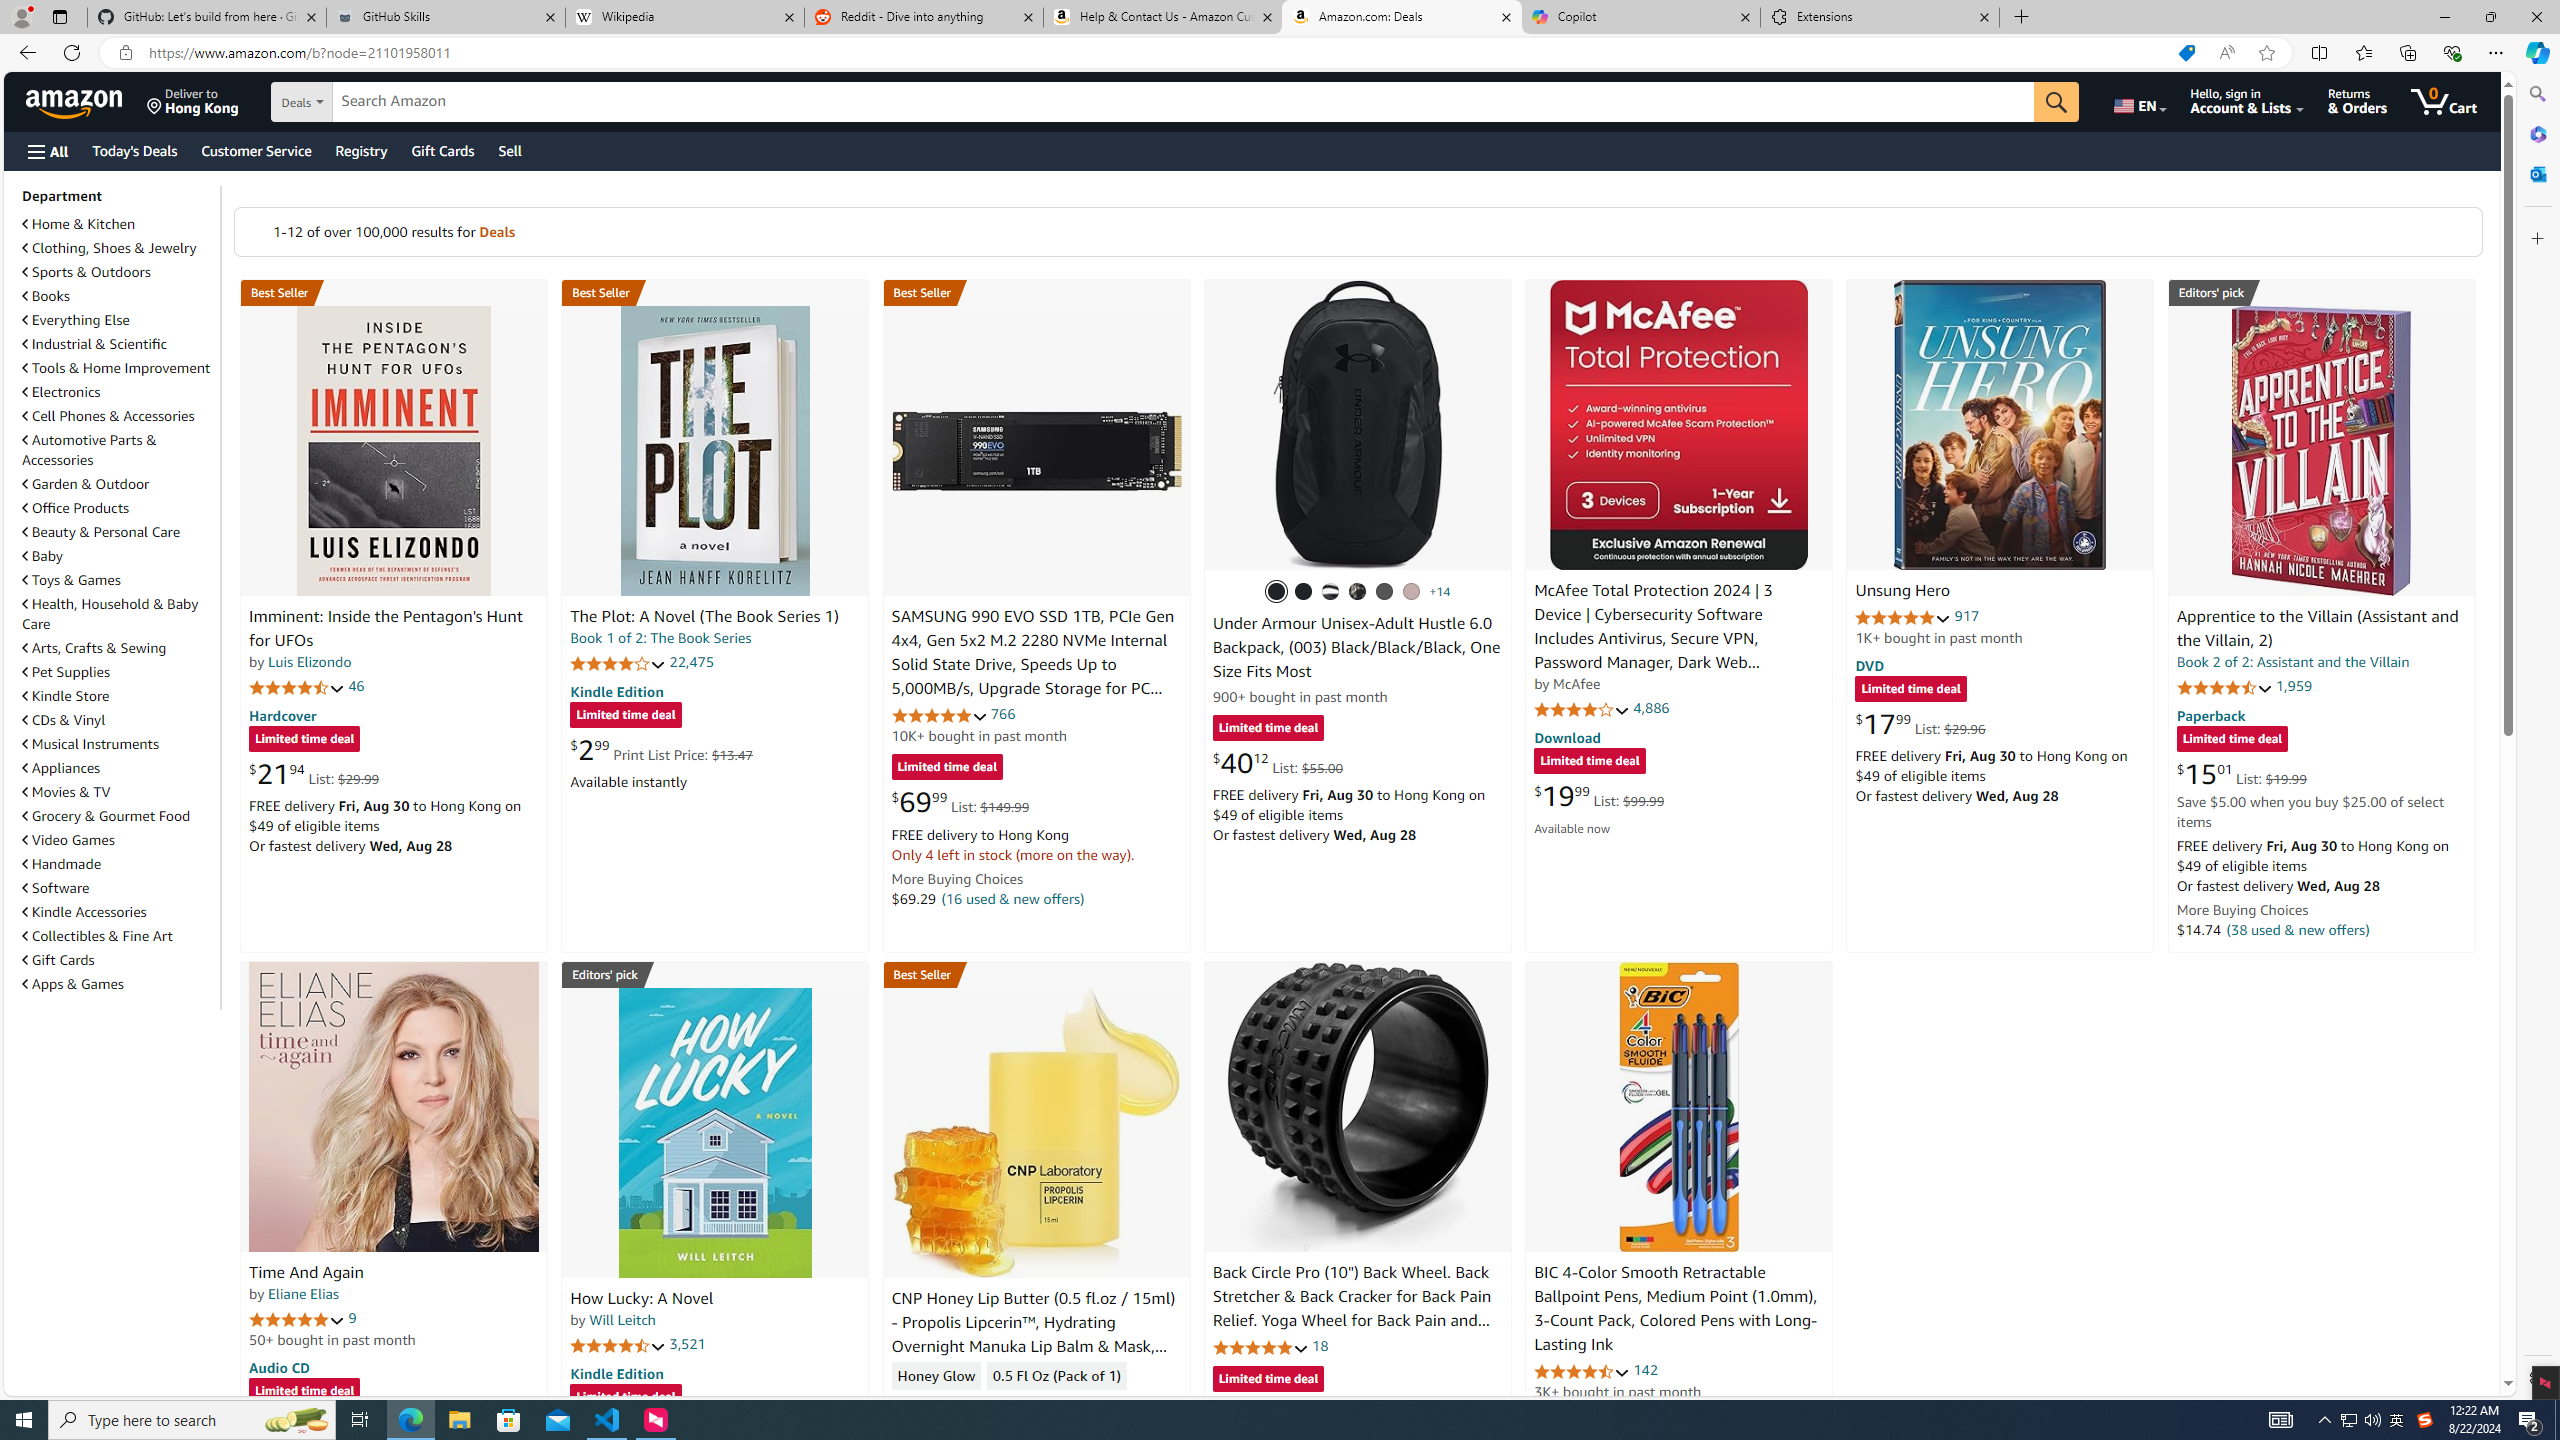 The image size is (2560, 1440). Describe the element at coordinates (66, 792) in the screenshot. I see `Movies & TV` at that location.